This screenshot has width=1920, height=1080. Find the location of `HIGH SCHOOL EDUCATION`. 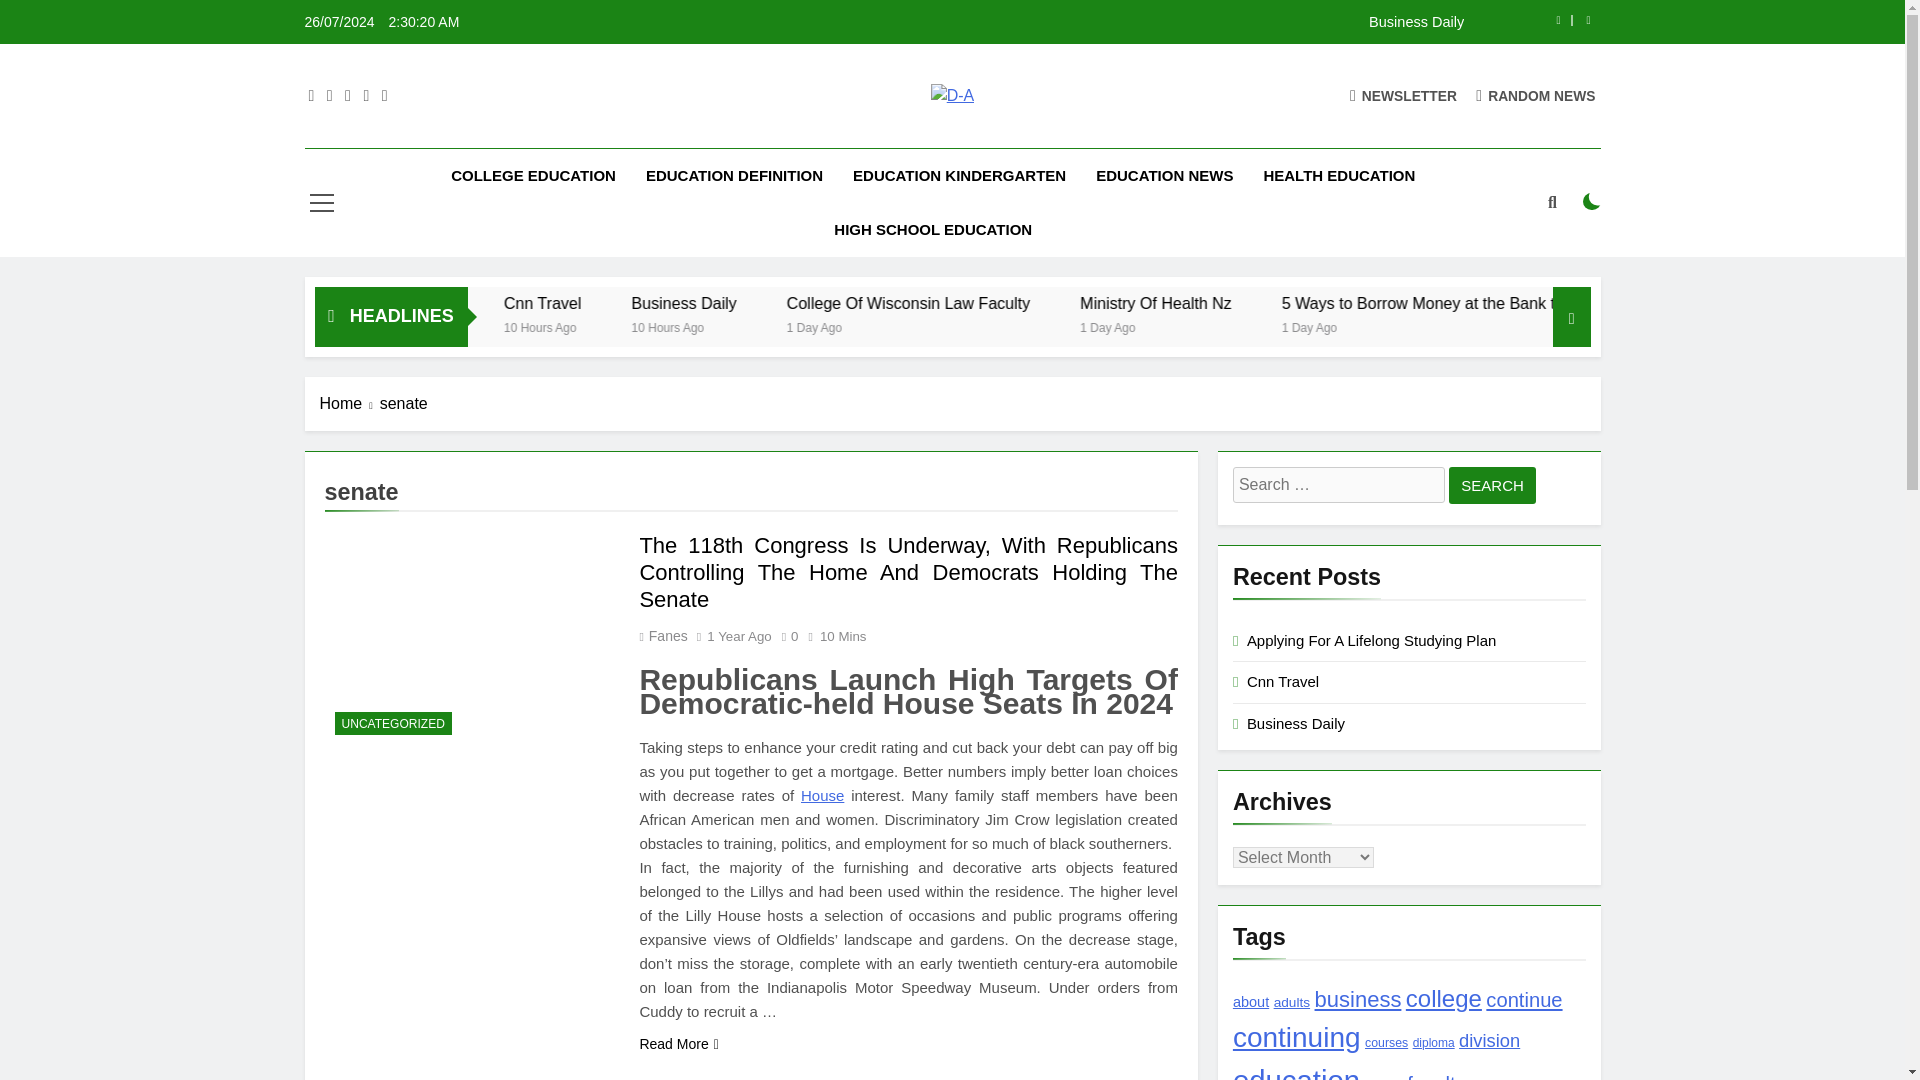

HIGH SCHOOL EDUCATION is located at coordinates (932, 230).